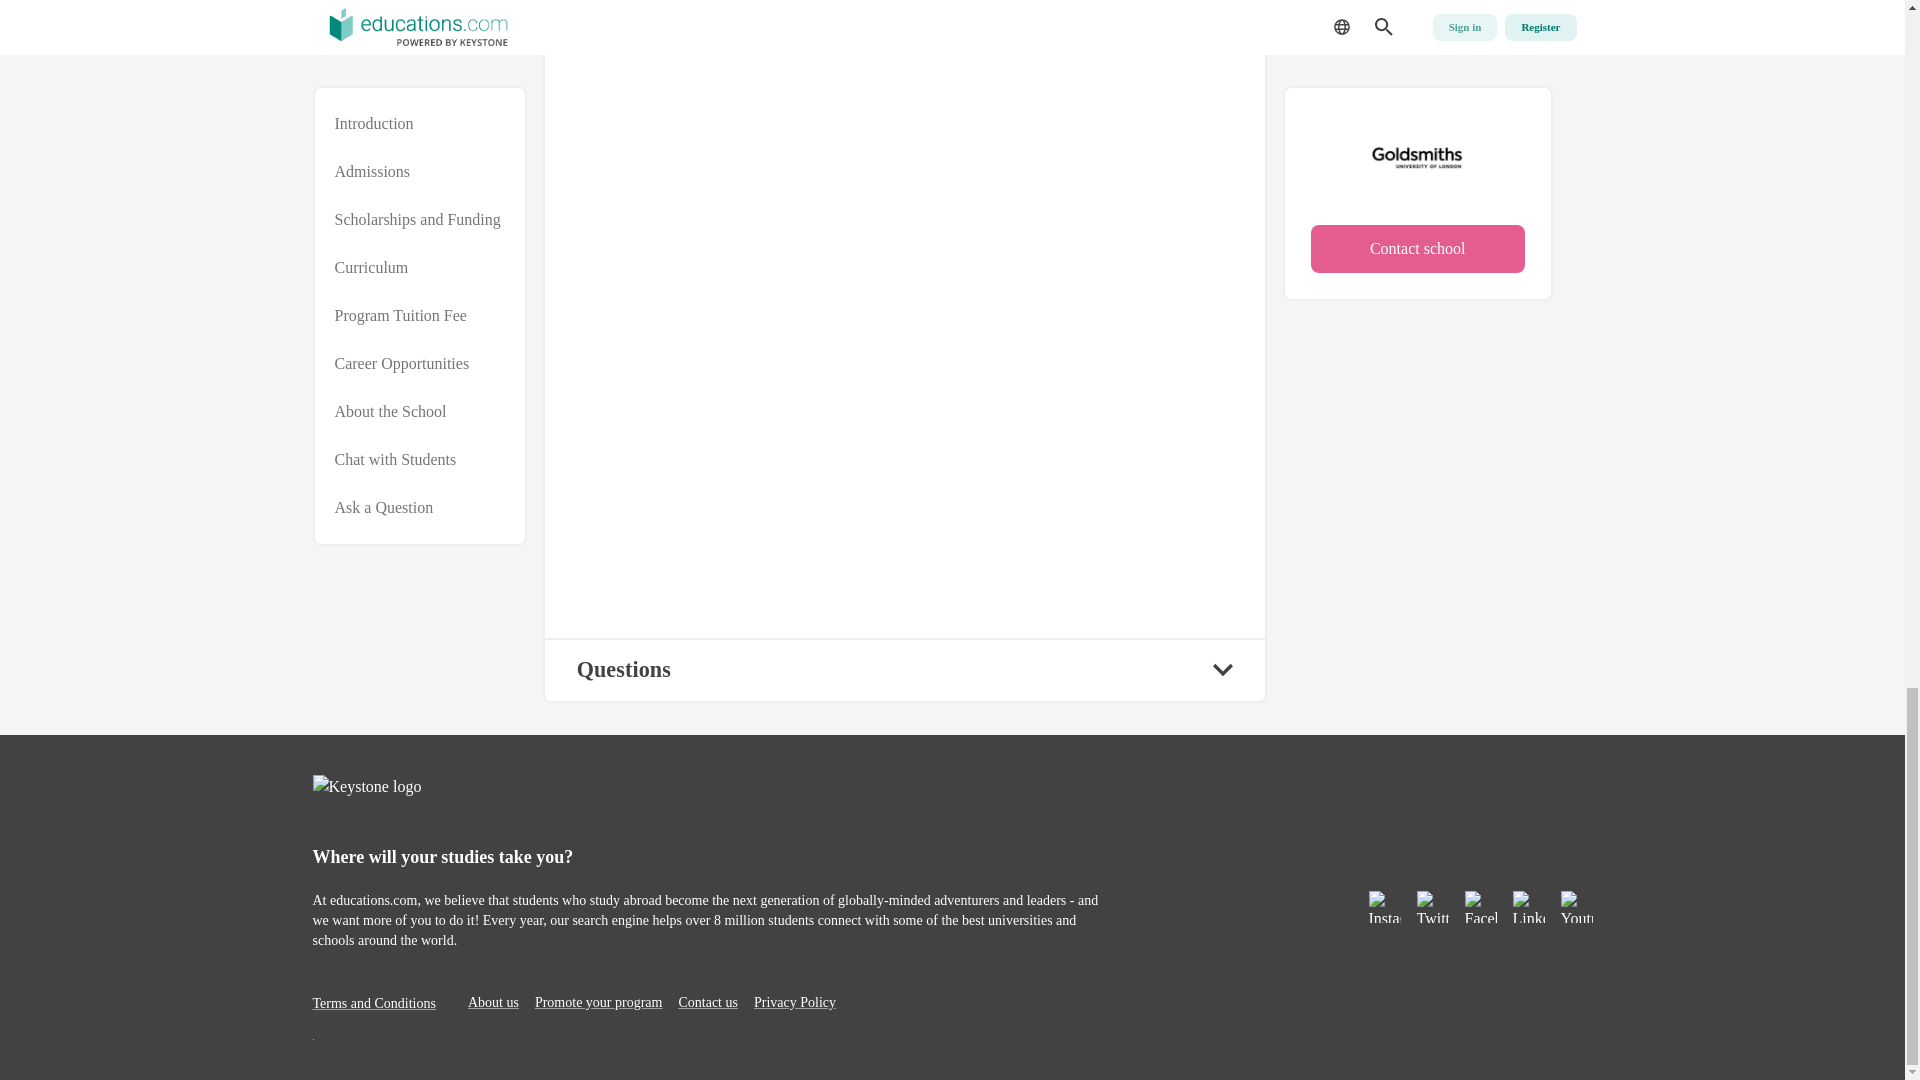 The image size is (1920, 1080). Describe the element at coordinates (598, 1002) in the screenshot. I see `Promote your program` at that location.